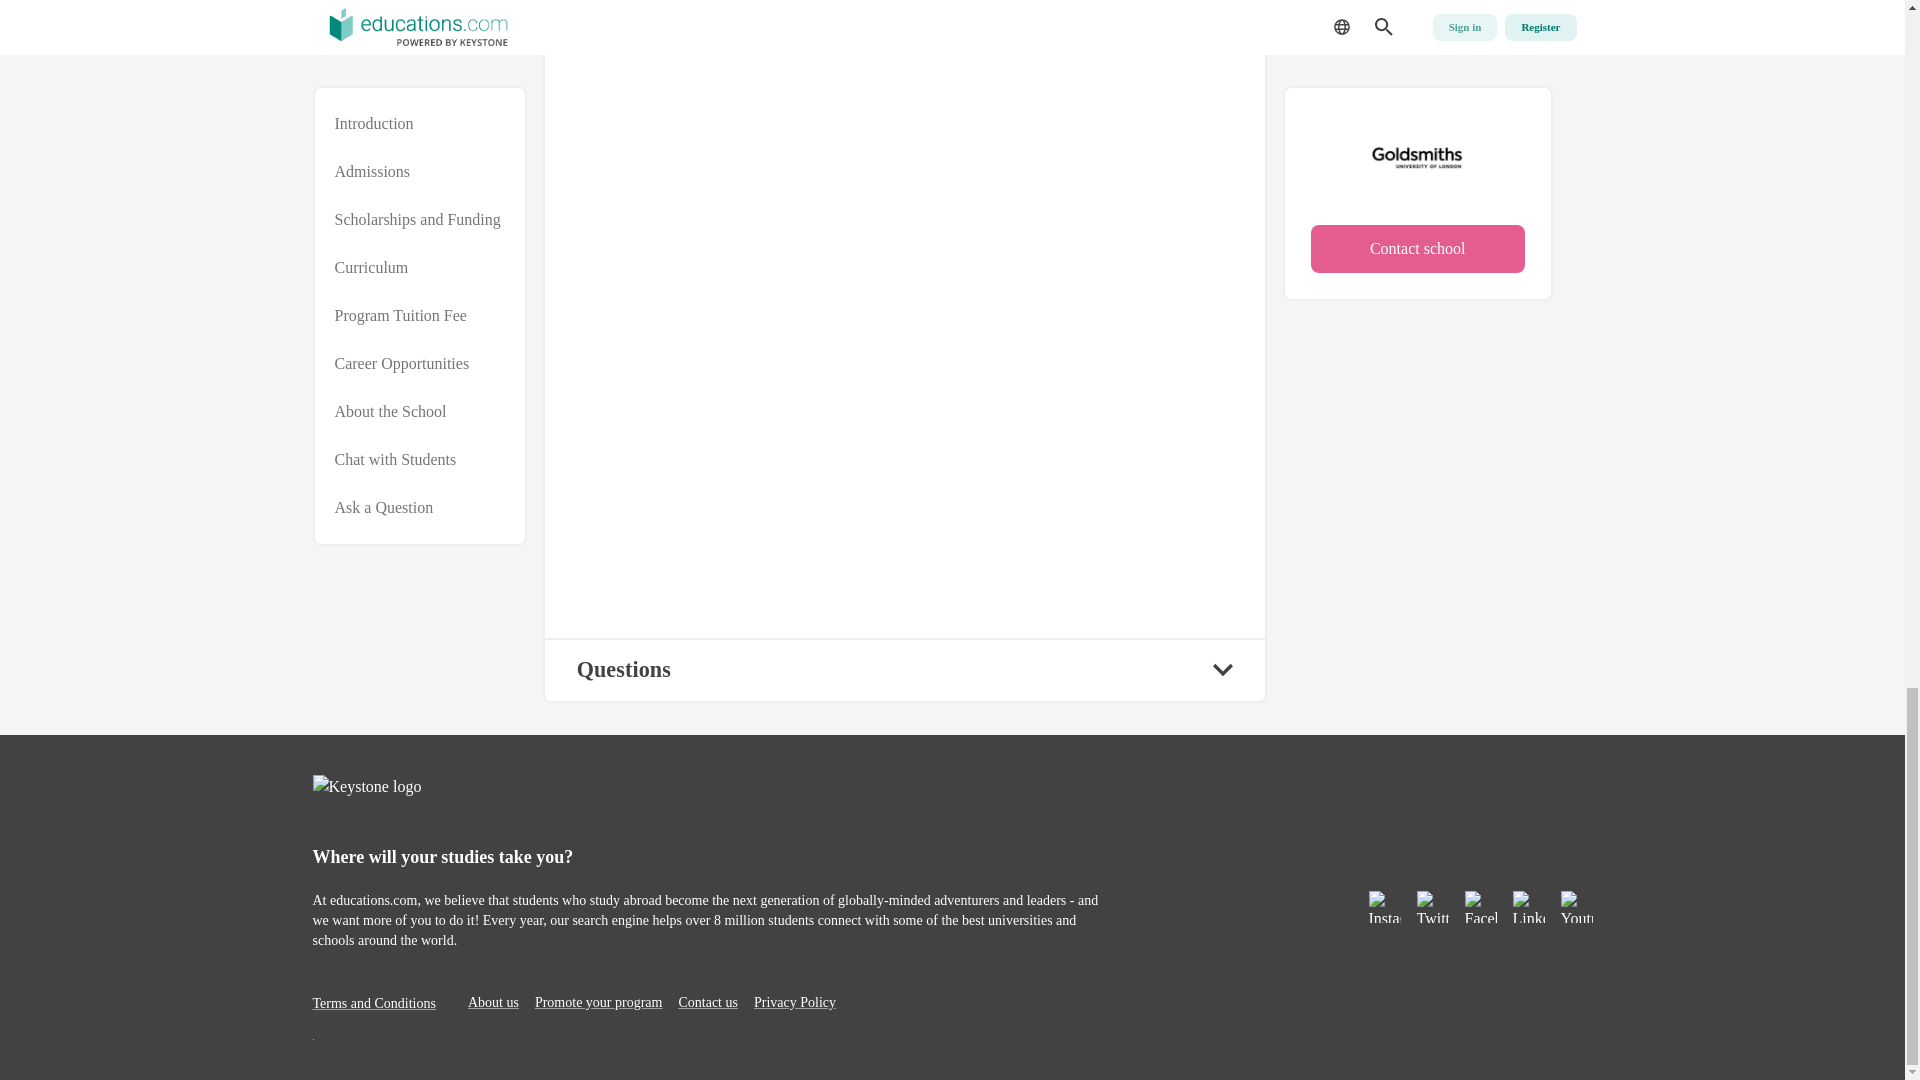 The image size is (1920, 1080). Describe the element at coordinates (598, 1002) in the screenshot. I see `Promote your program` at that location.